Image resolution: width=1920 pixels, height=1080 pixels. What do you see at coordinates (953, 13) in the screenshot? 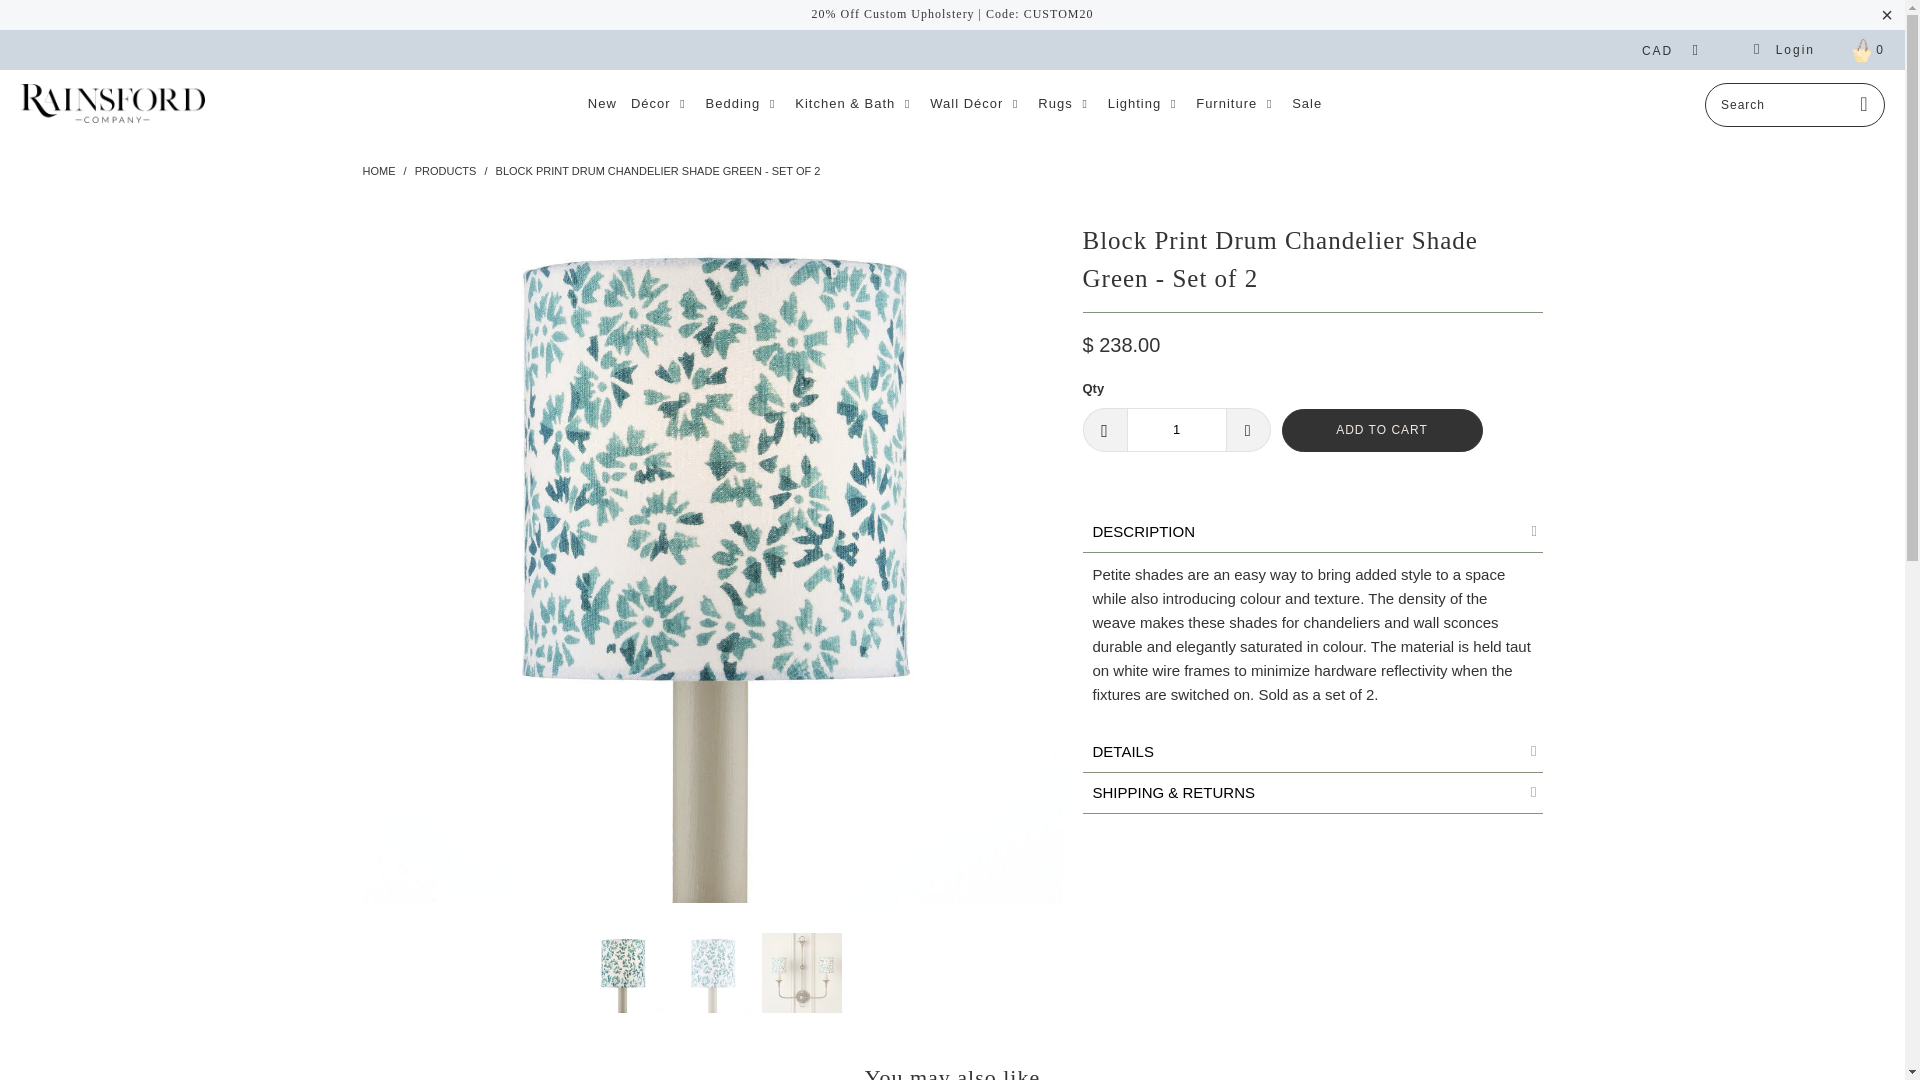
I see `The Upholstery Collection` at bounding box center [953, 13].